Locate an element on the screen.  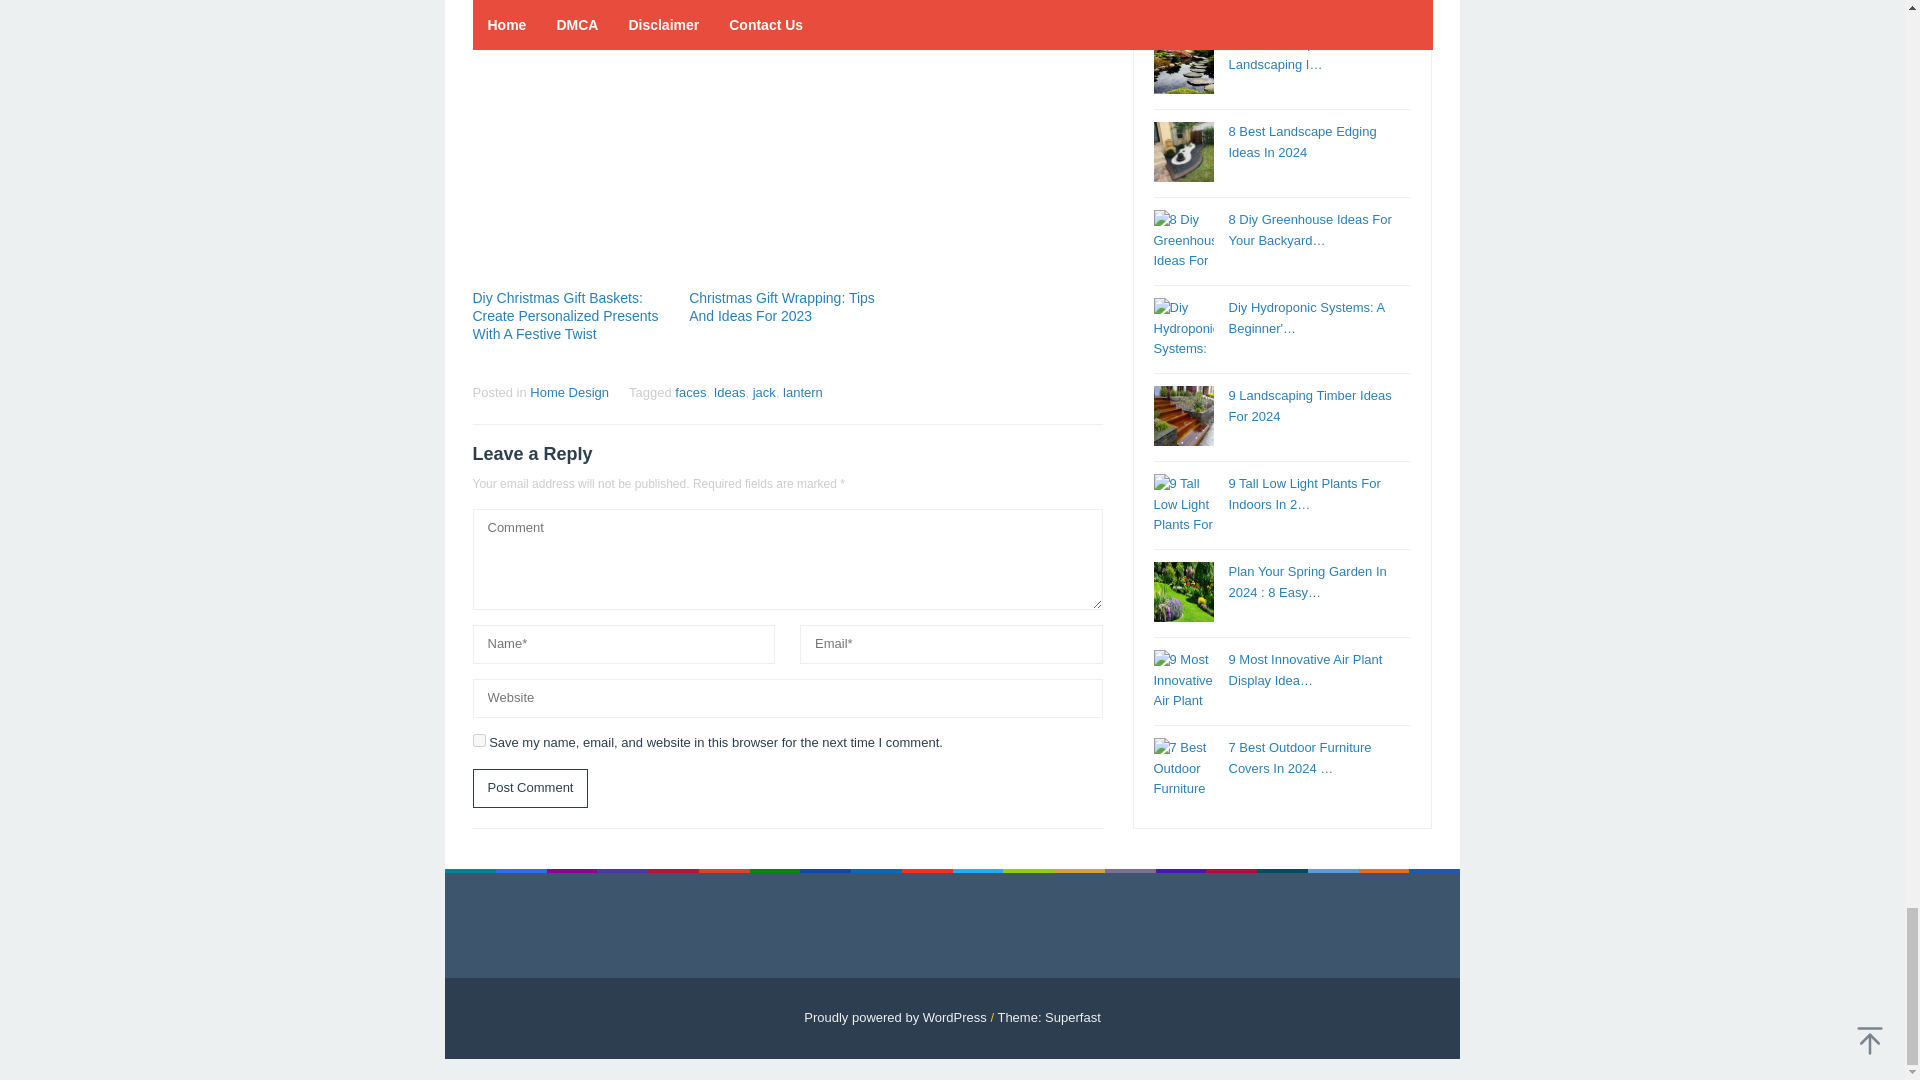
Post Comment is located at coordinates (530, 788).